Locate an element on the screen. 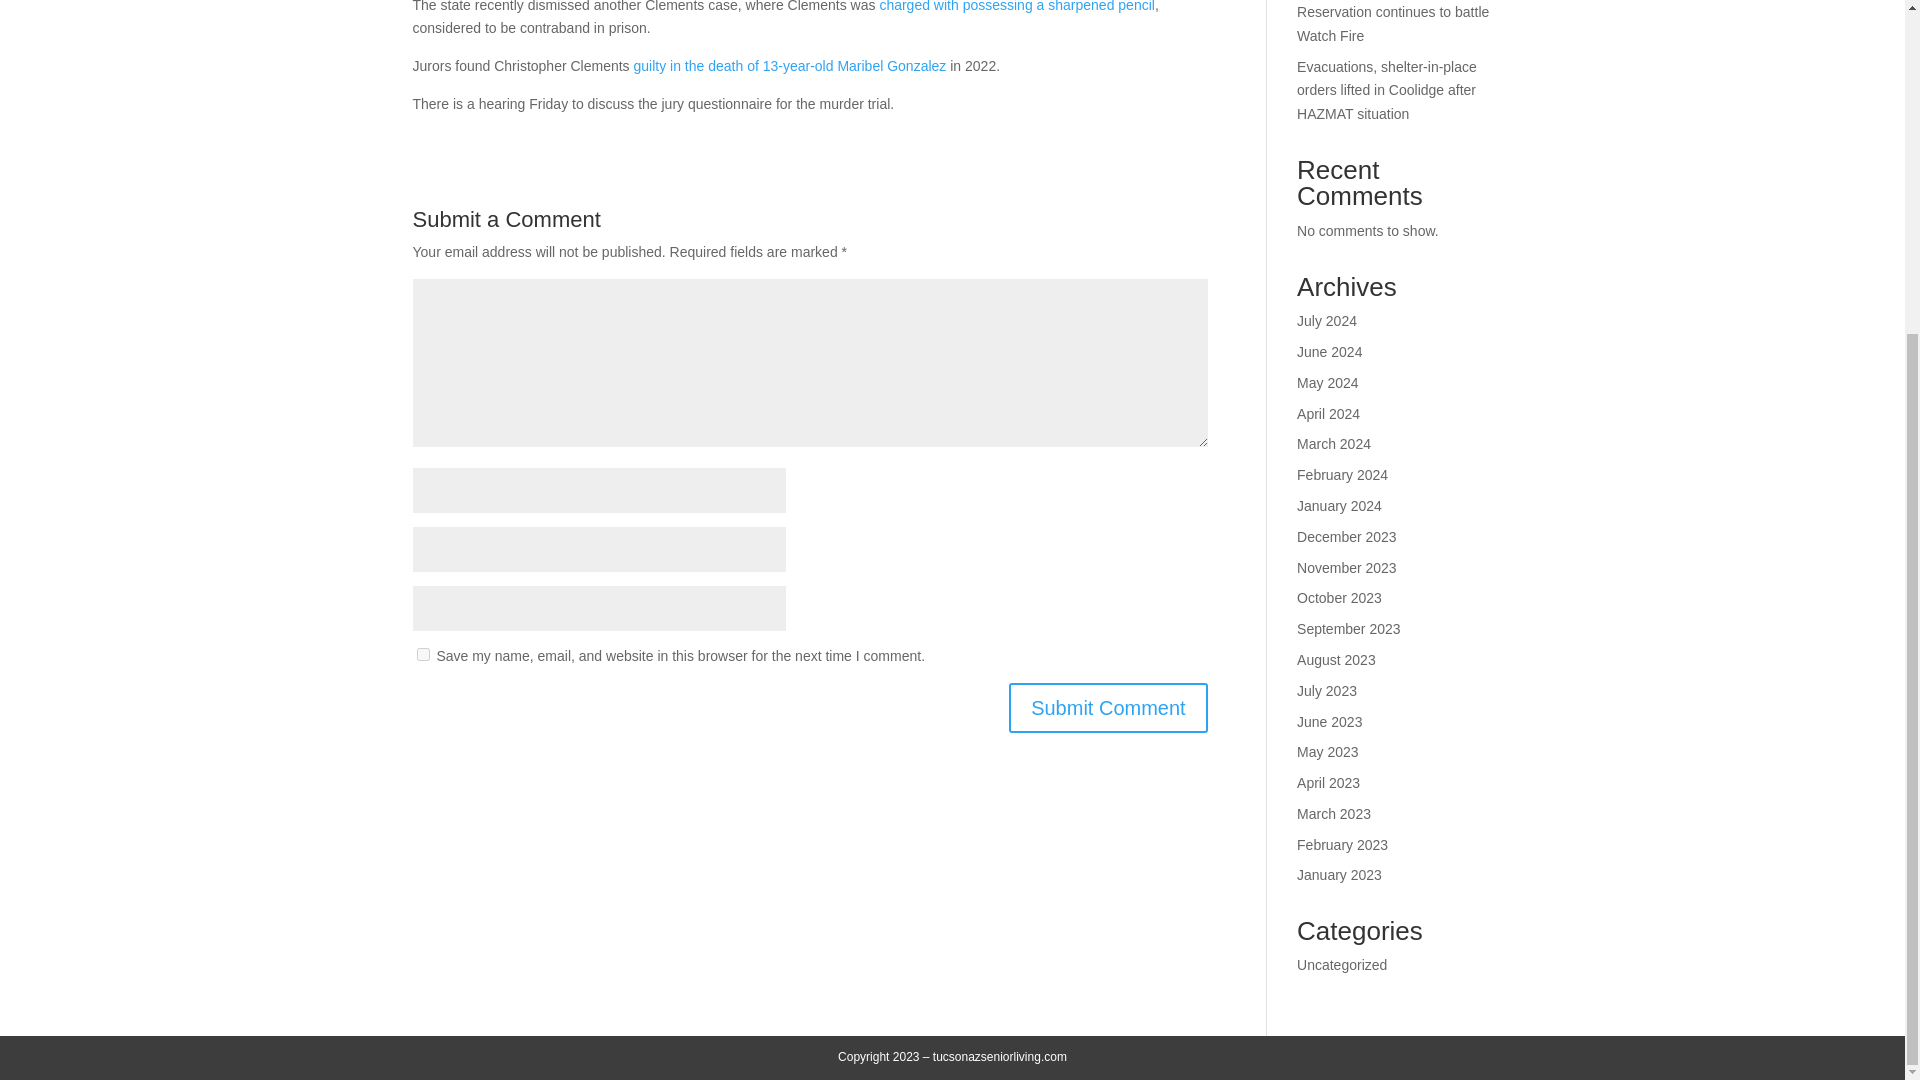 The height and width of the screenshot is (1080, 1920). guilty in the death of 13-year-old Maribel Gonzalez is located at coordinates (790, 66).